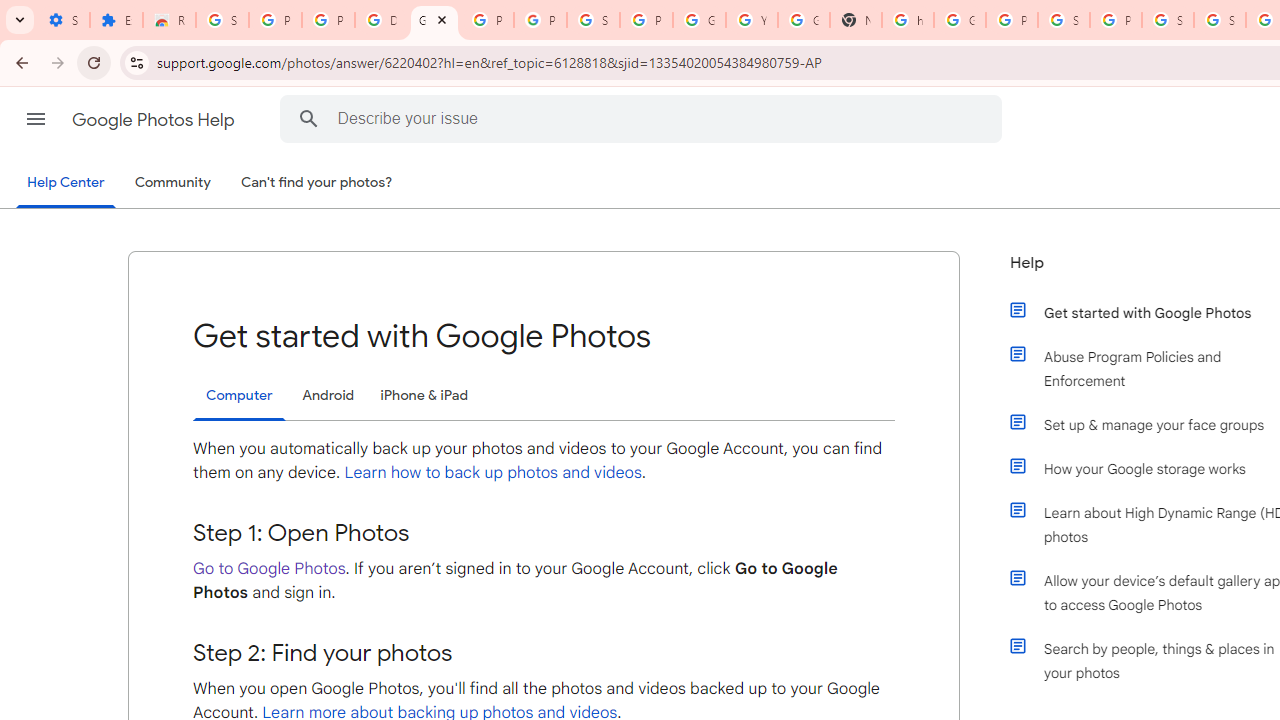 The height and width of the screenshot is (720, 1280). I want to click on iPhone & iPad, so click(424, 396).